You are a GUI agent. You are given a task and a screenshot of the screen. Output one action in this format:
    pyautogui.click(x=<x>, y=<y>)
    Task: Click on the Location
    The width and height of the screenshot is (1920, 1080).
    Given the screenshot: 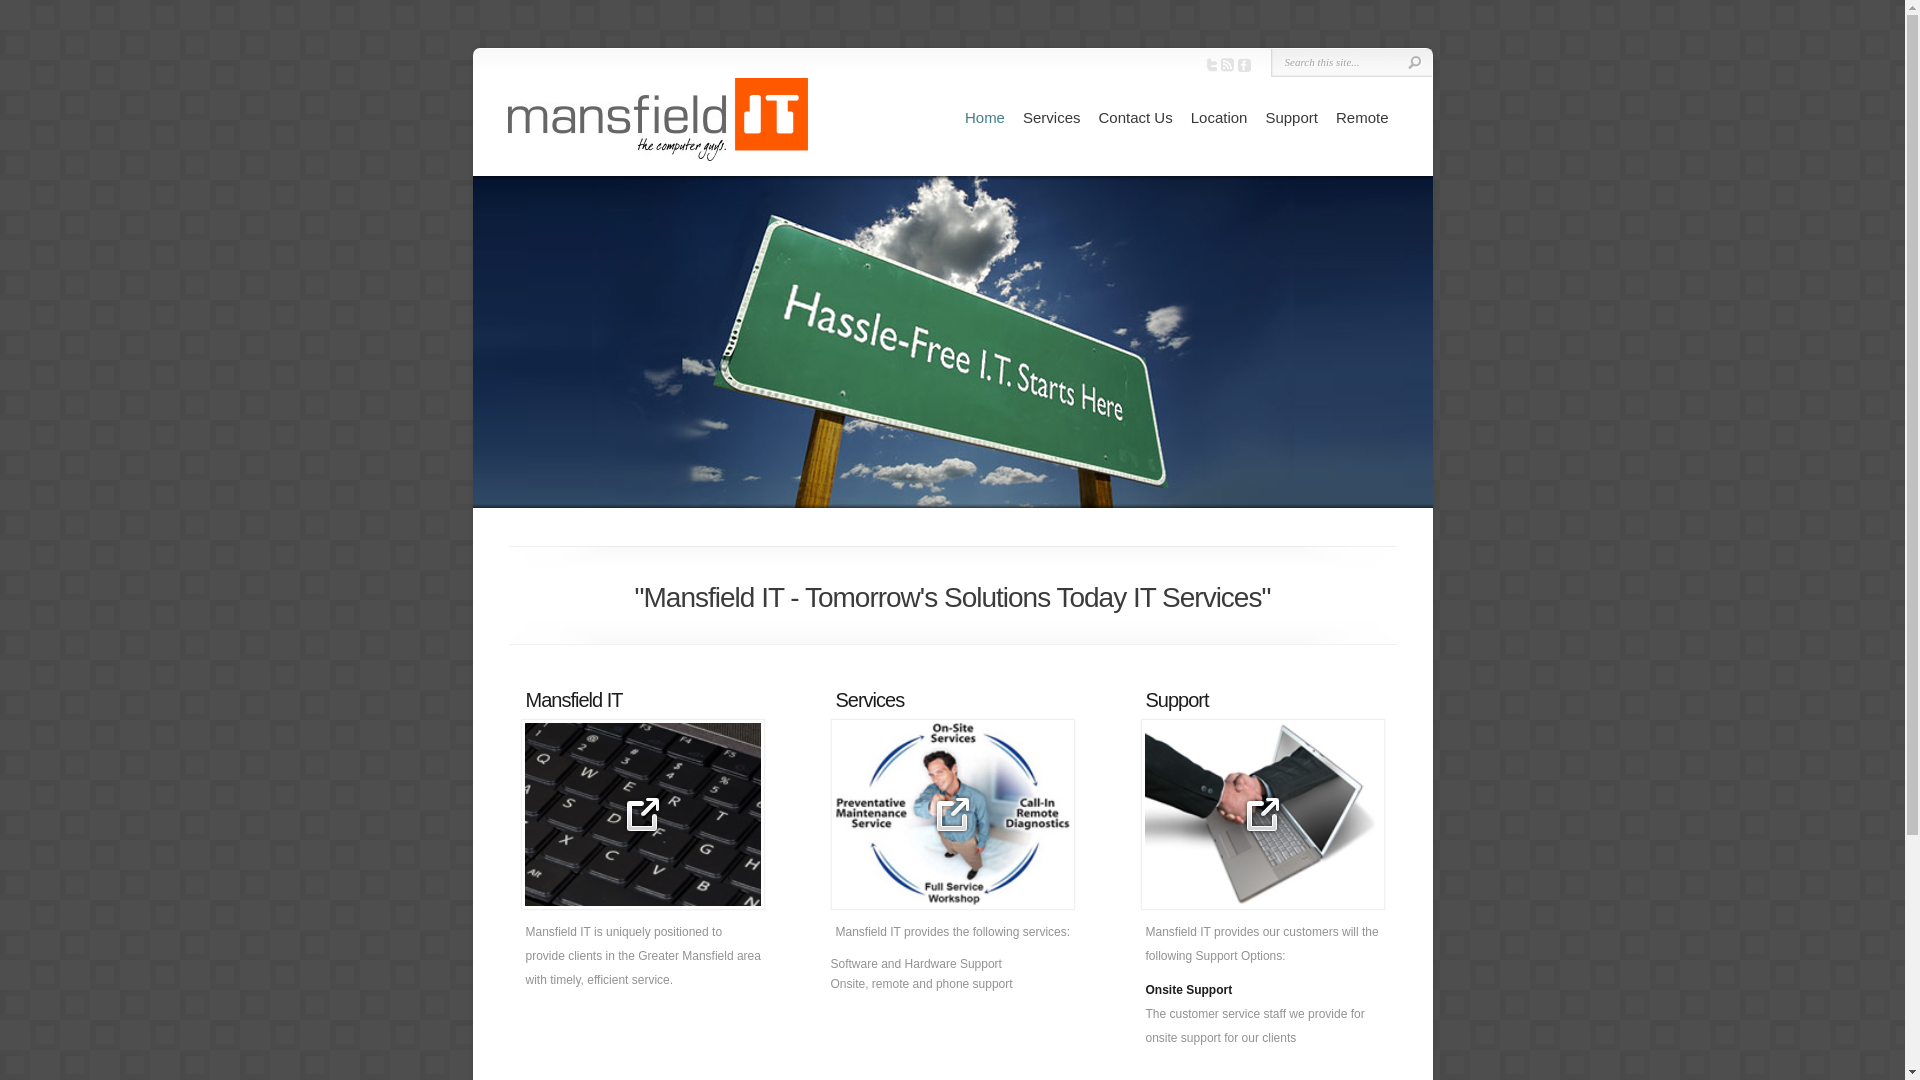 What is the action you would take?
    pyautogui.click(x=1220, y=118)
    